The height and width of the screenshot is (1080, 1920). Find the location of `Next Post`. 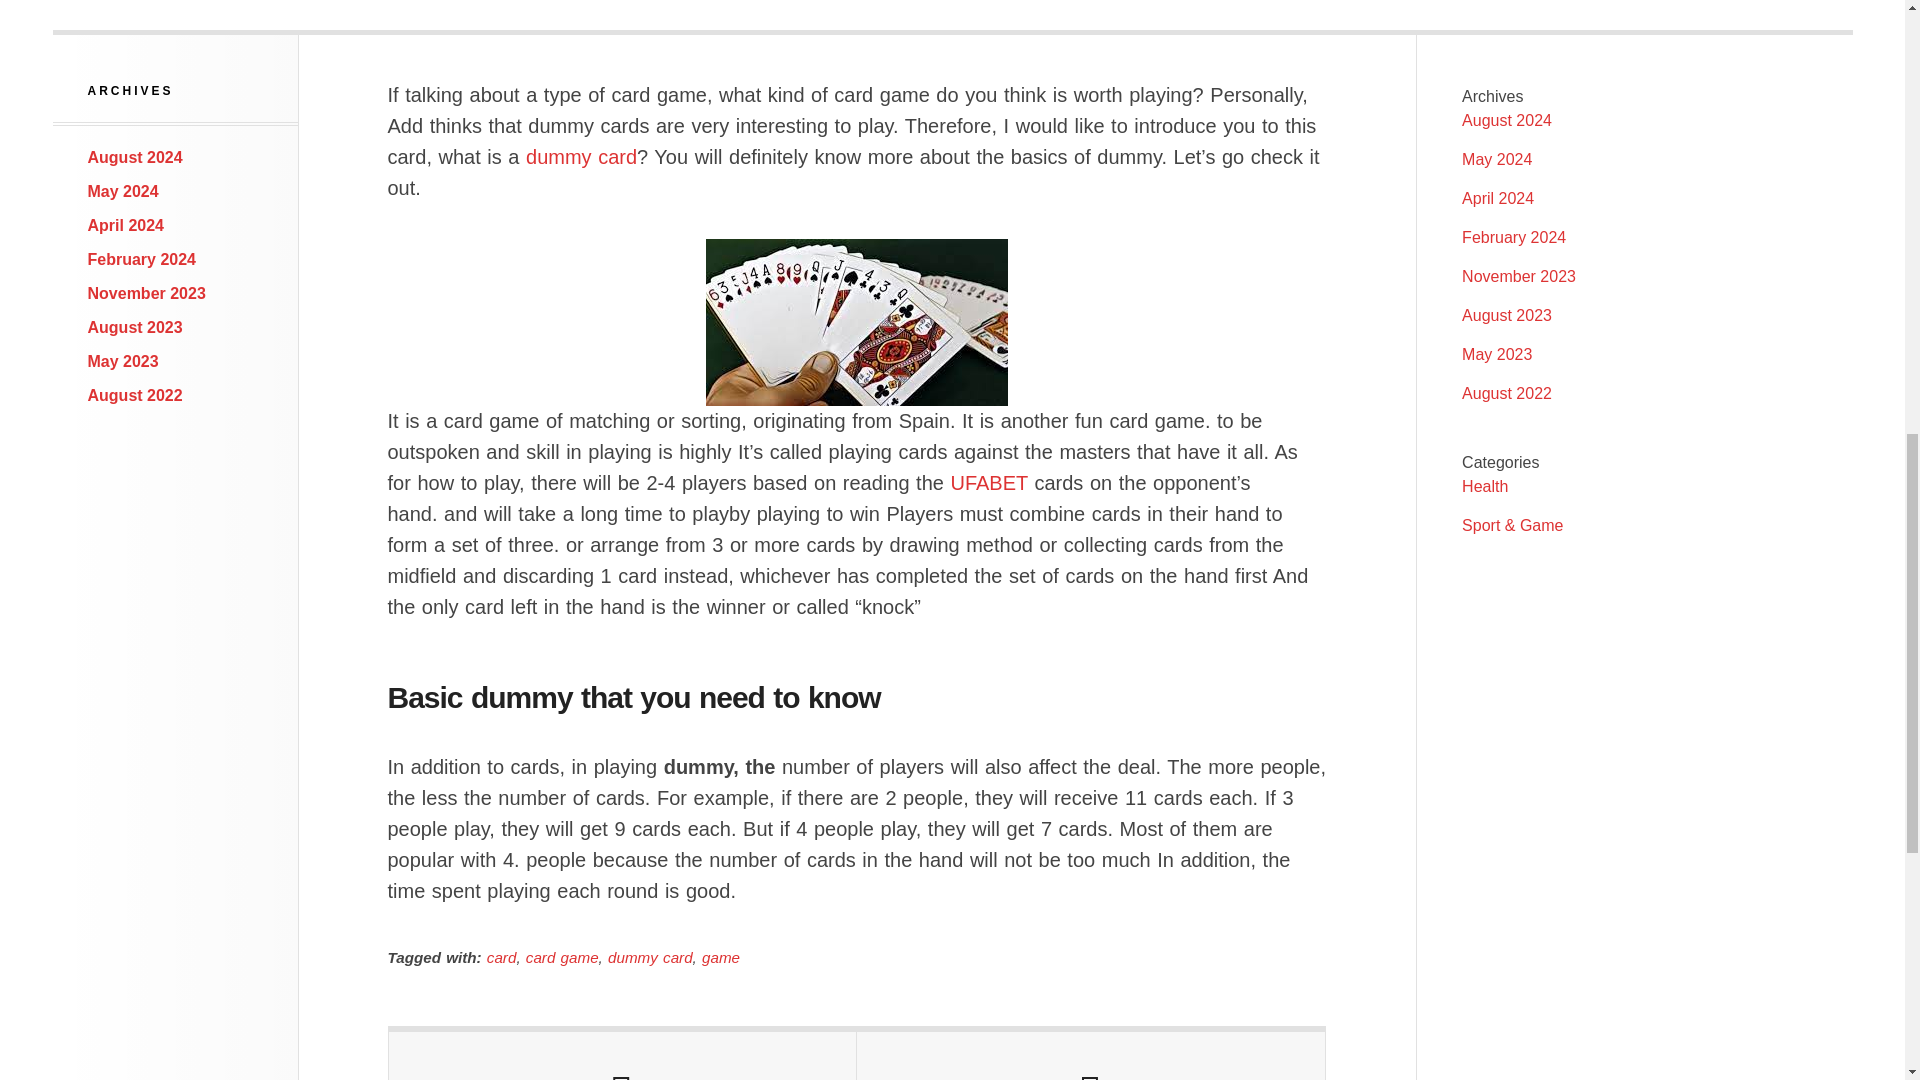

Next Post is located at coordinates (1090, 1056).